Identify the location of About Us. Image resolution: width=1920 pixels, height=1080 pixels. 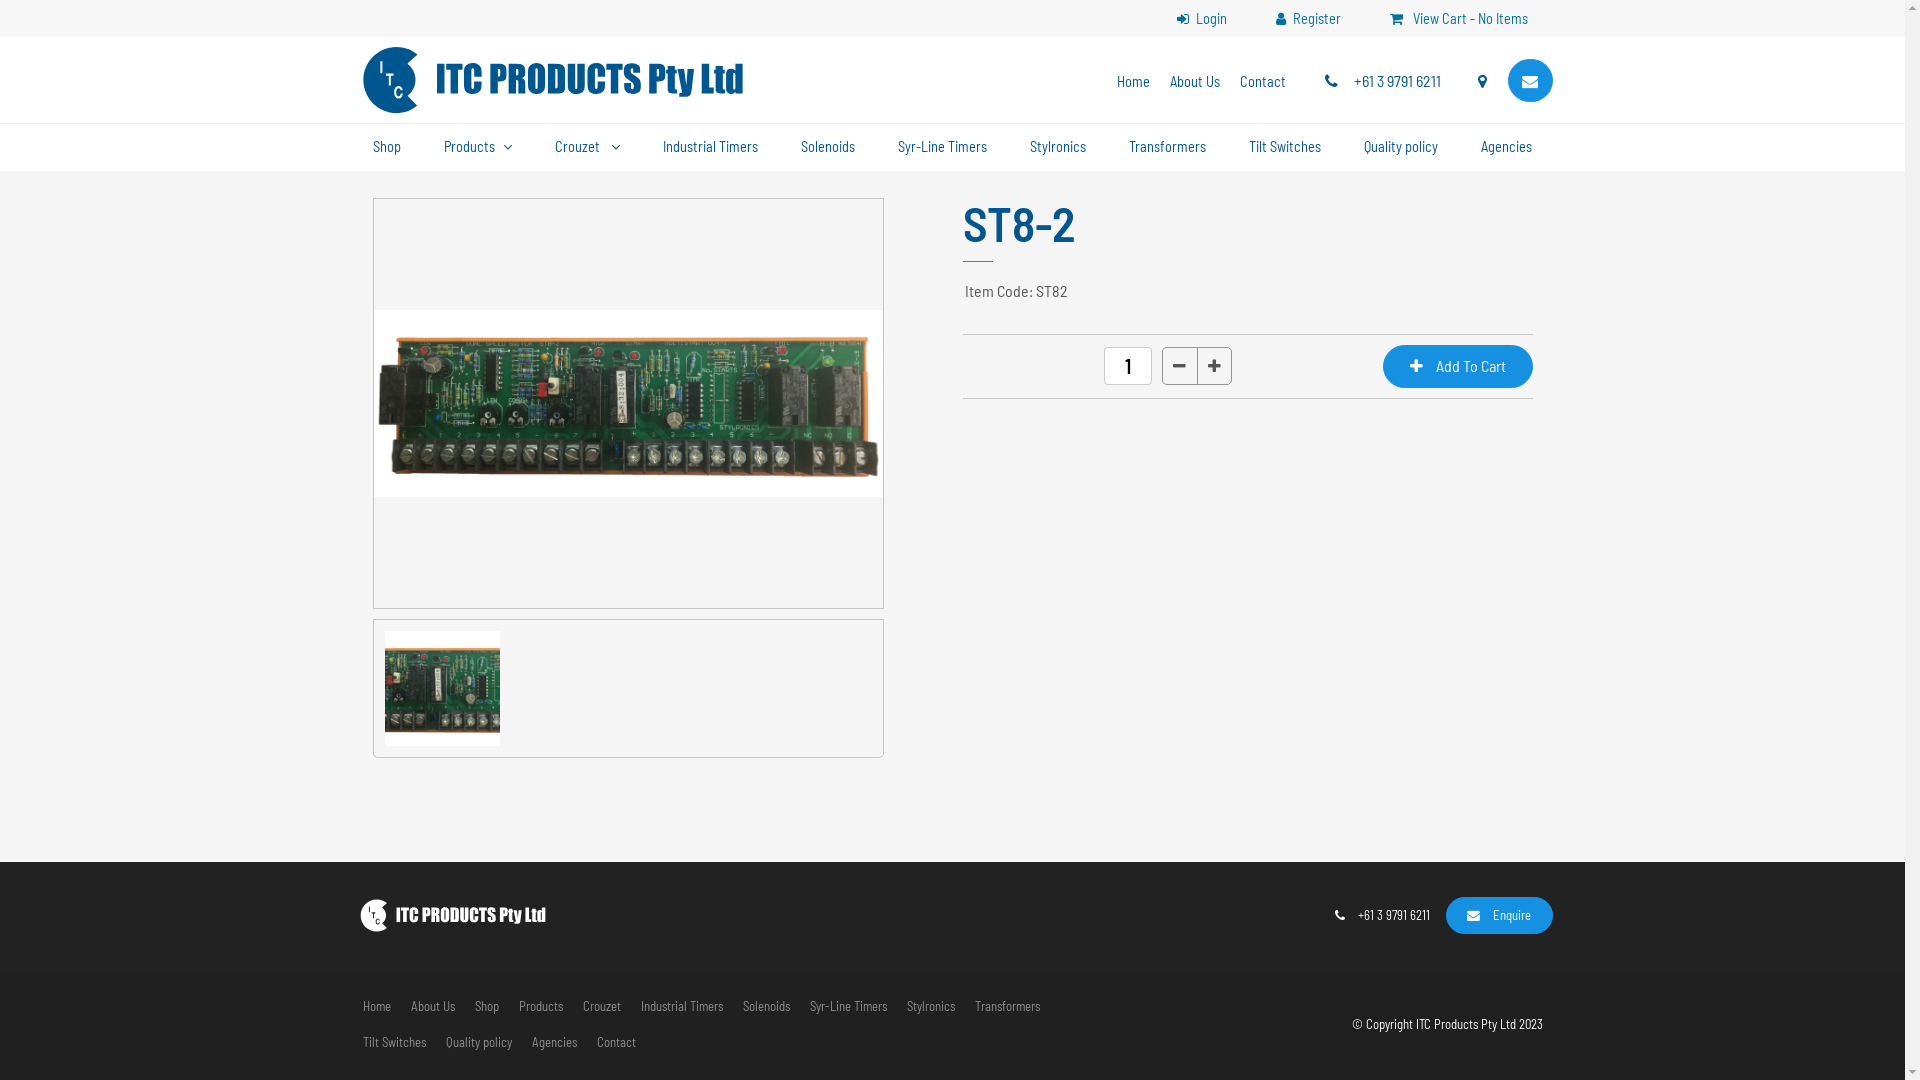
(432, 1007).